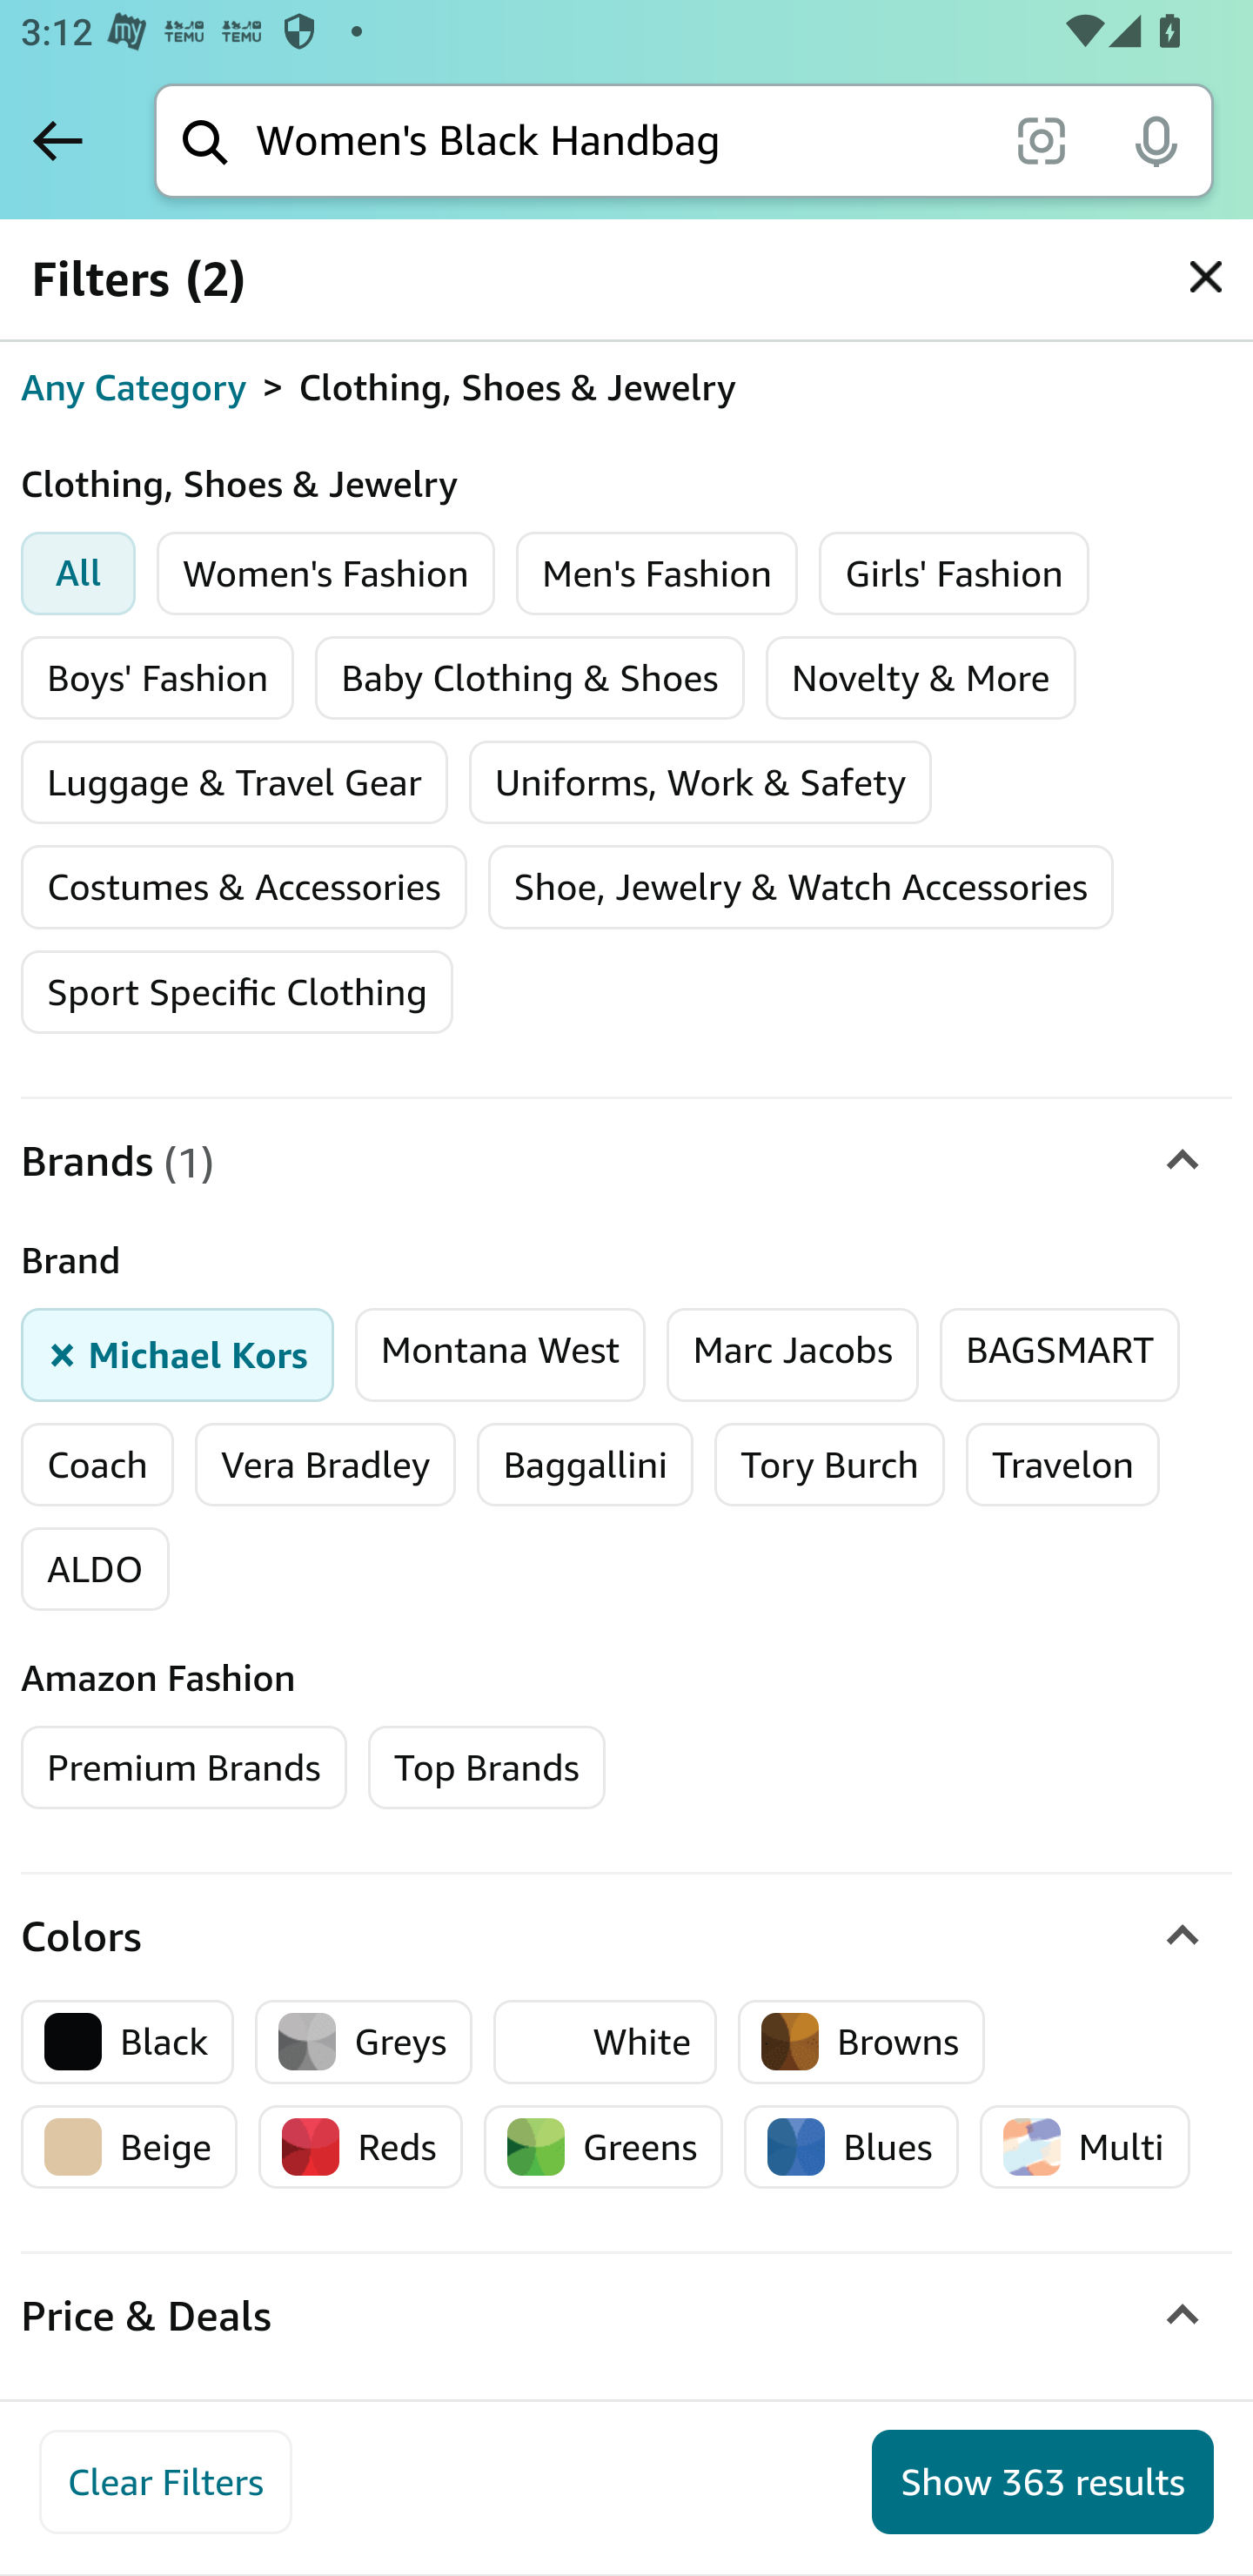  I want to click on scan it, so click(1041, 139).